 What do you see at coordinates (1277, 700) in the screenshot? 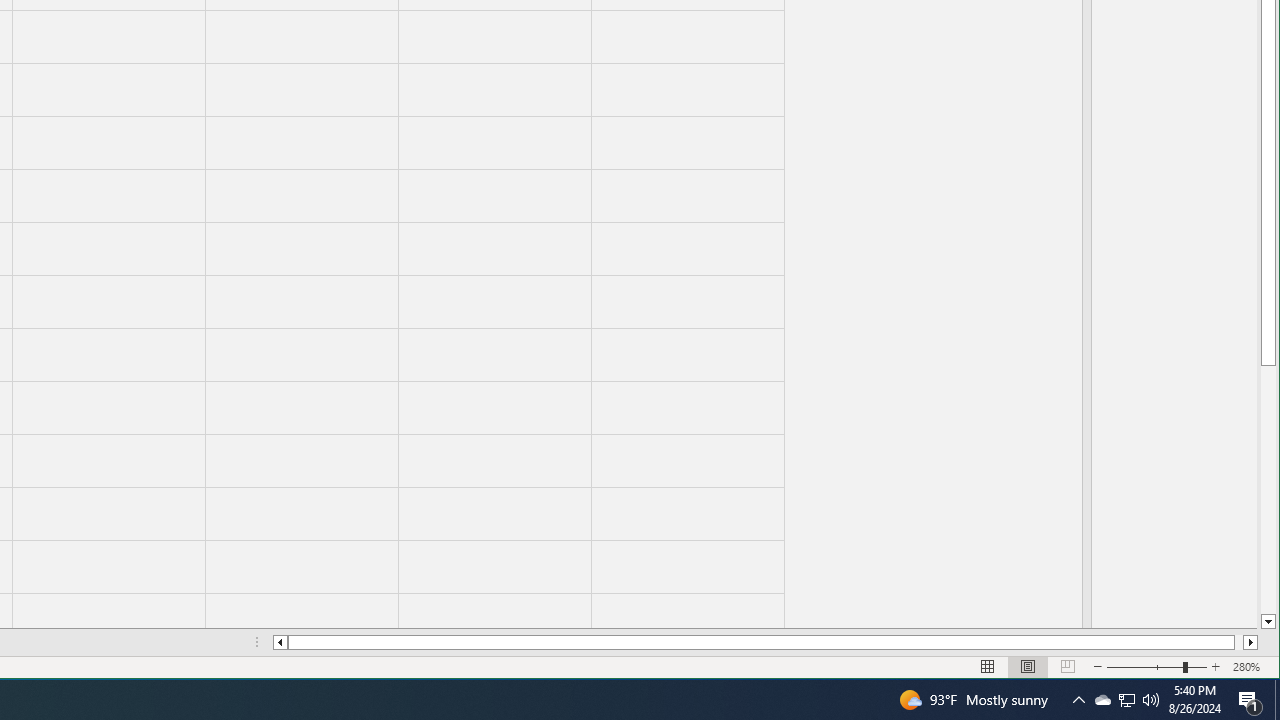
I see `Show desktop` at bounding box center [1277, 700].